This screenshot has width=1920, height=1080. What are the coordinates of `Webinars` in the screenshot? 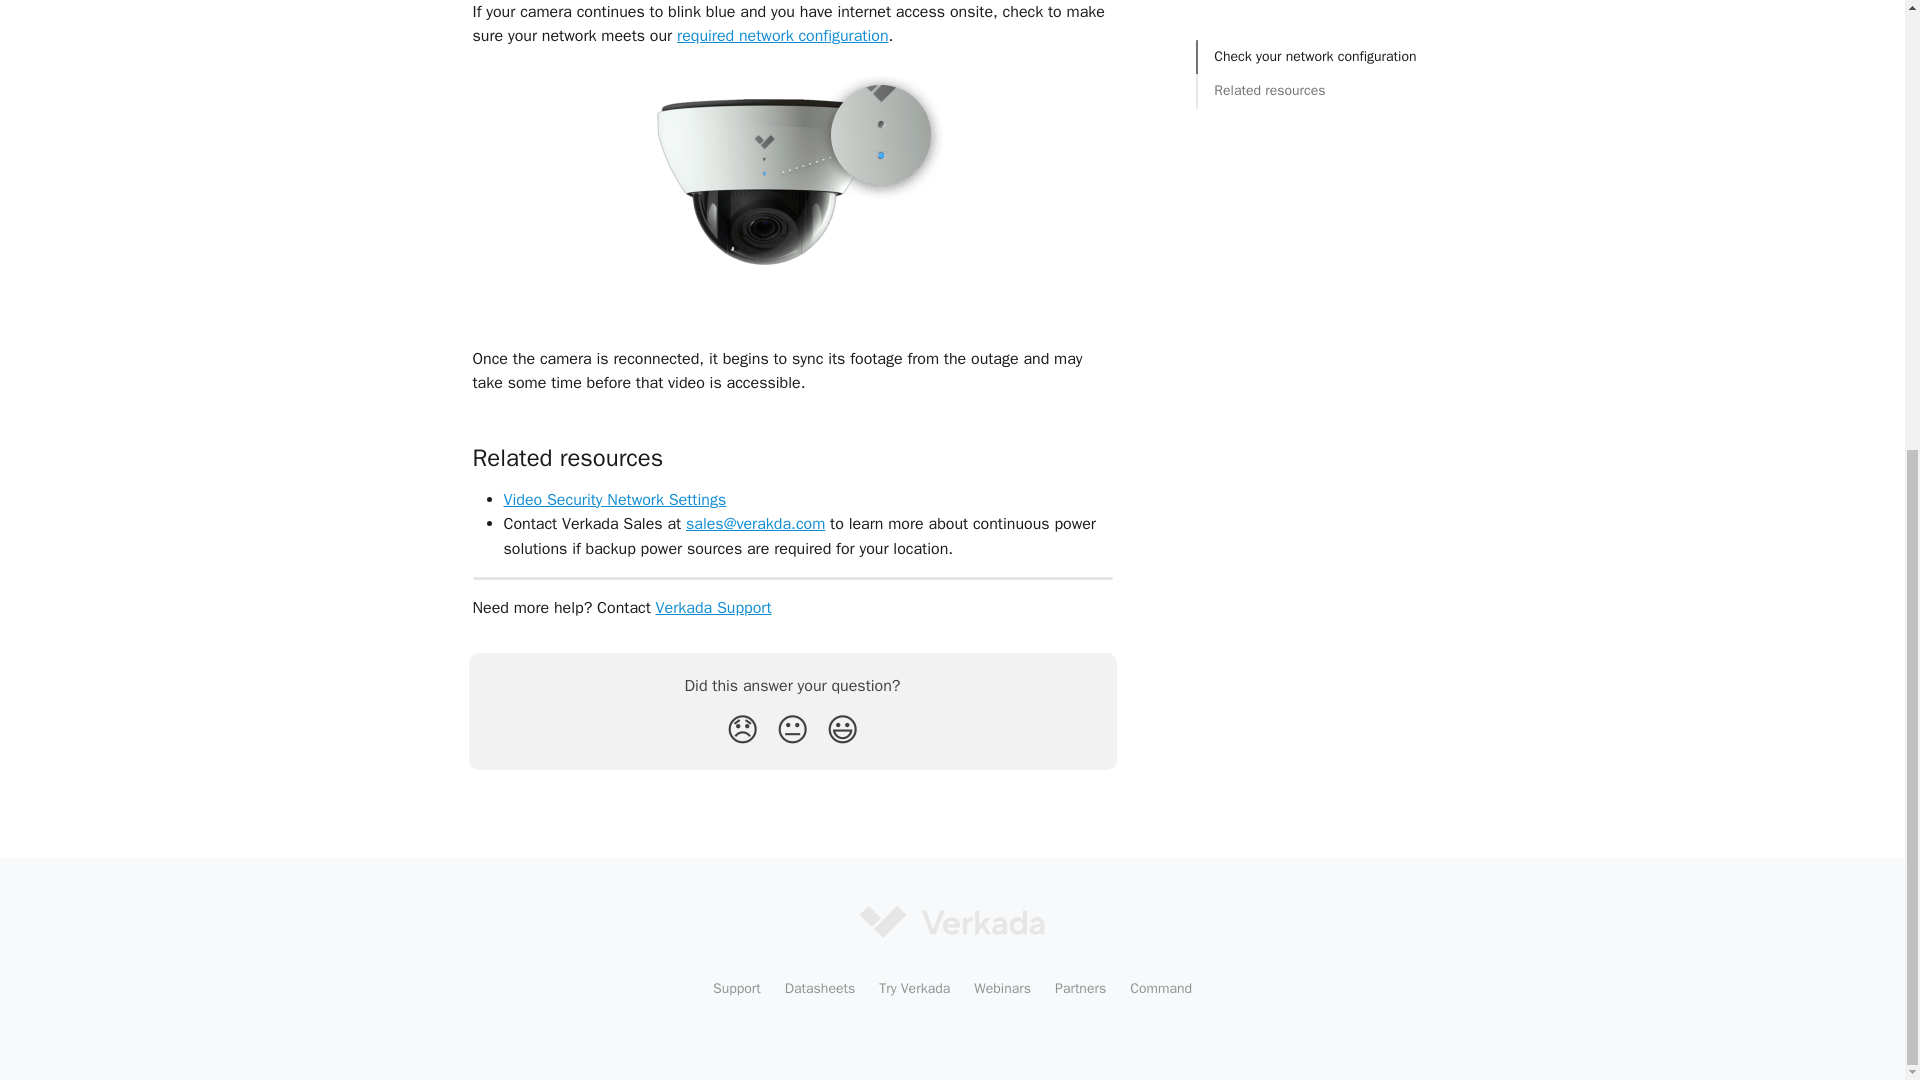 It's located at (1002, 988).